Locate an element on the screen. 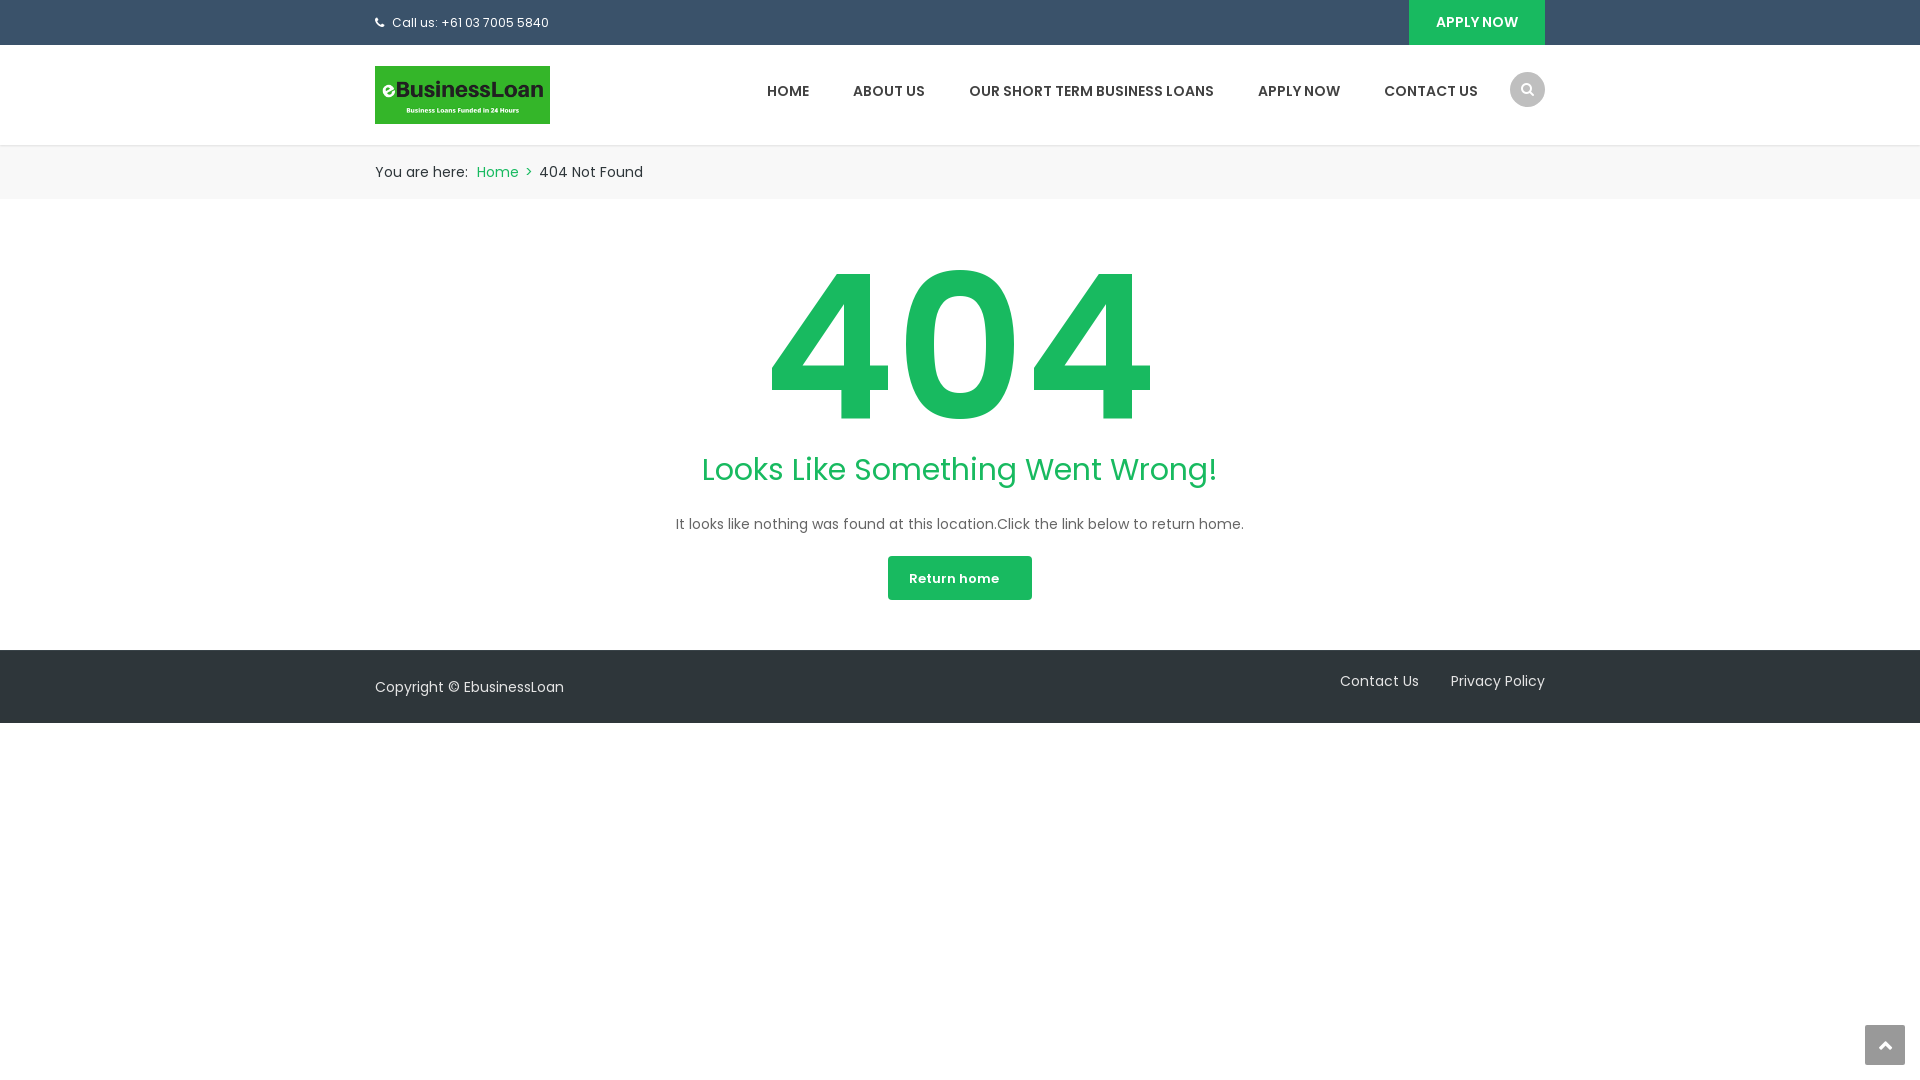 Image resolution: width=1920 pixels, height=1080 pixels. Search is located at coordinates (1518, 168).